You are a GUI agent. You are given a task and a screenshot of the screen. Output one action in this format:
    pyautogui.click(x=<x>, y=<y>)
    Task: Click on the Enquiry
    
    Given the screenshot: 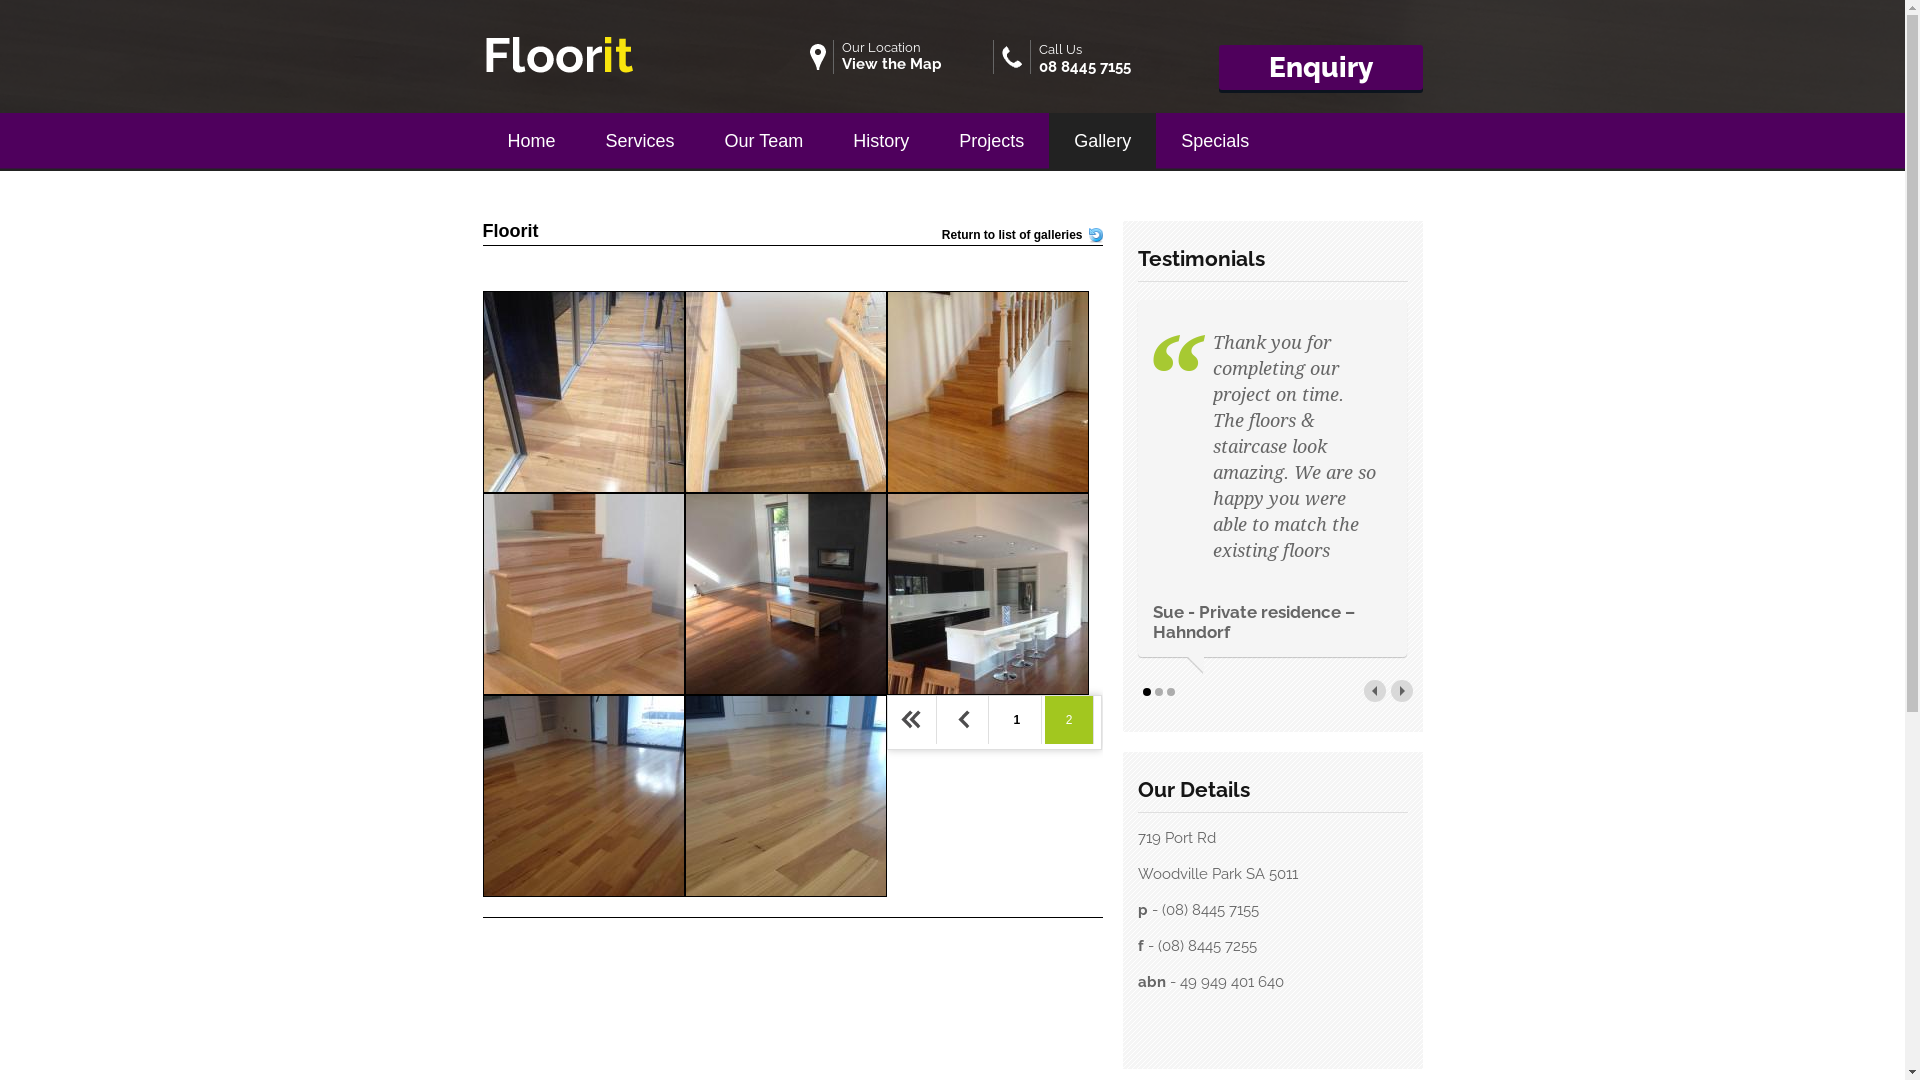 What is the action you would take?
    pyautogui.click(x=1320, y=68)
    